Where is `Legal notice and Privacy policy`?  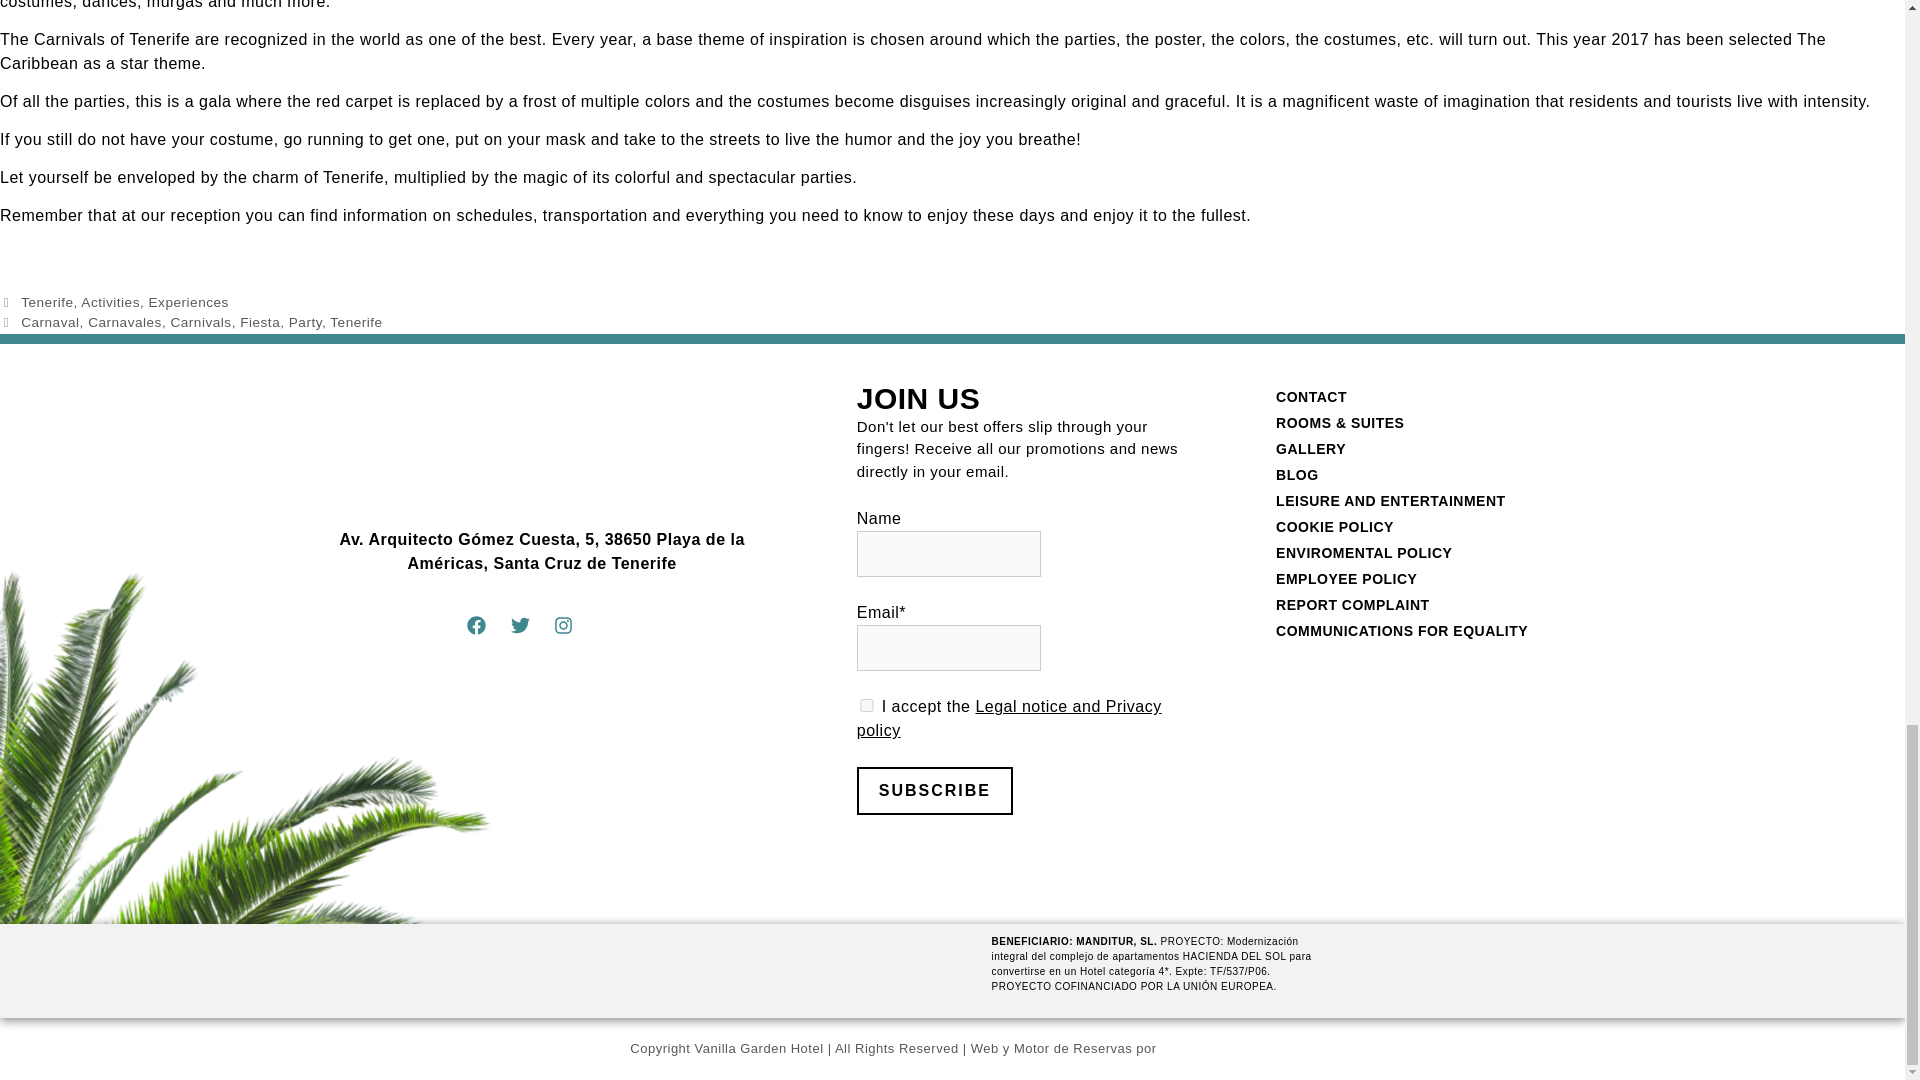 Legal notice and Privacy policy is located at coordinates (1008, 718).